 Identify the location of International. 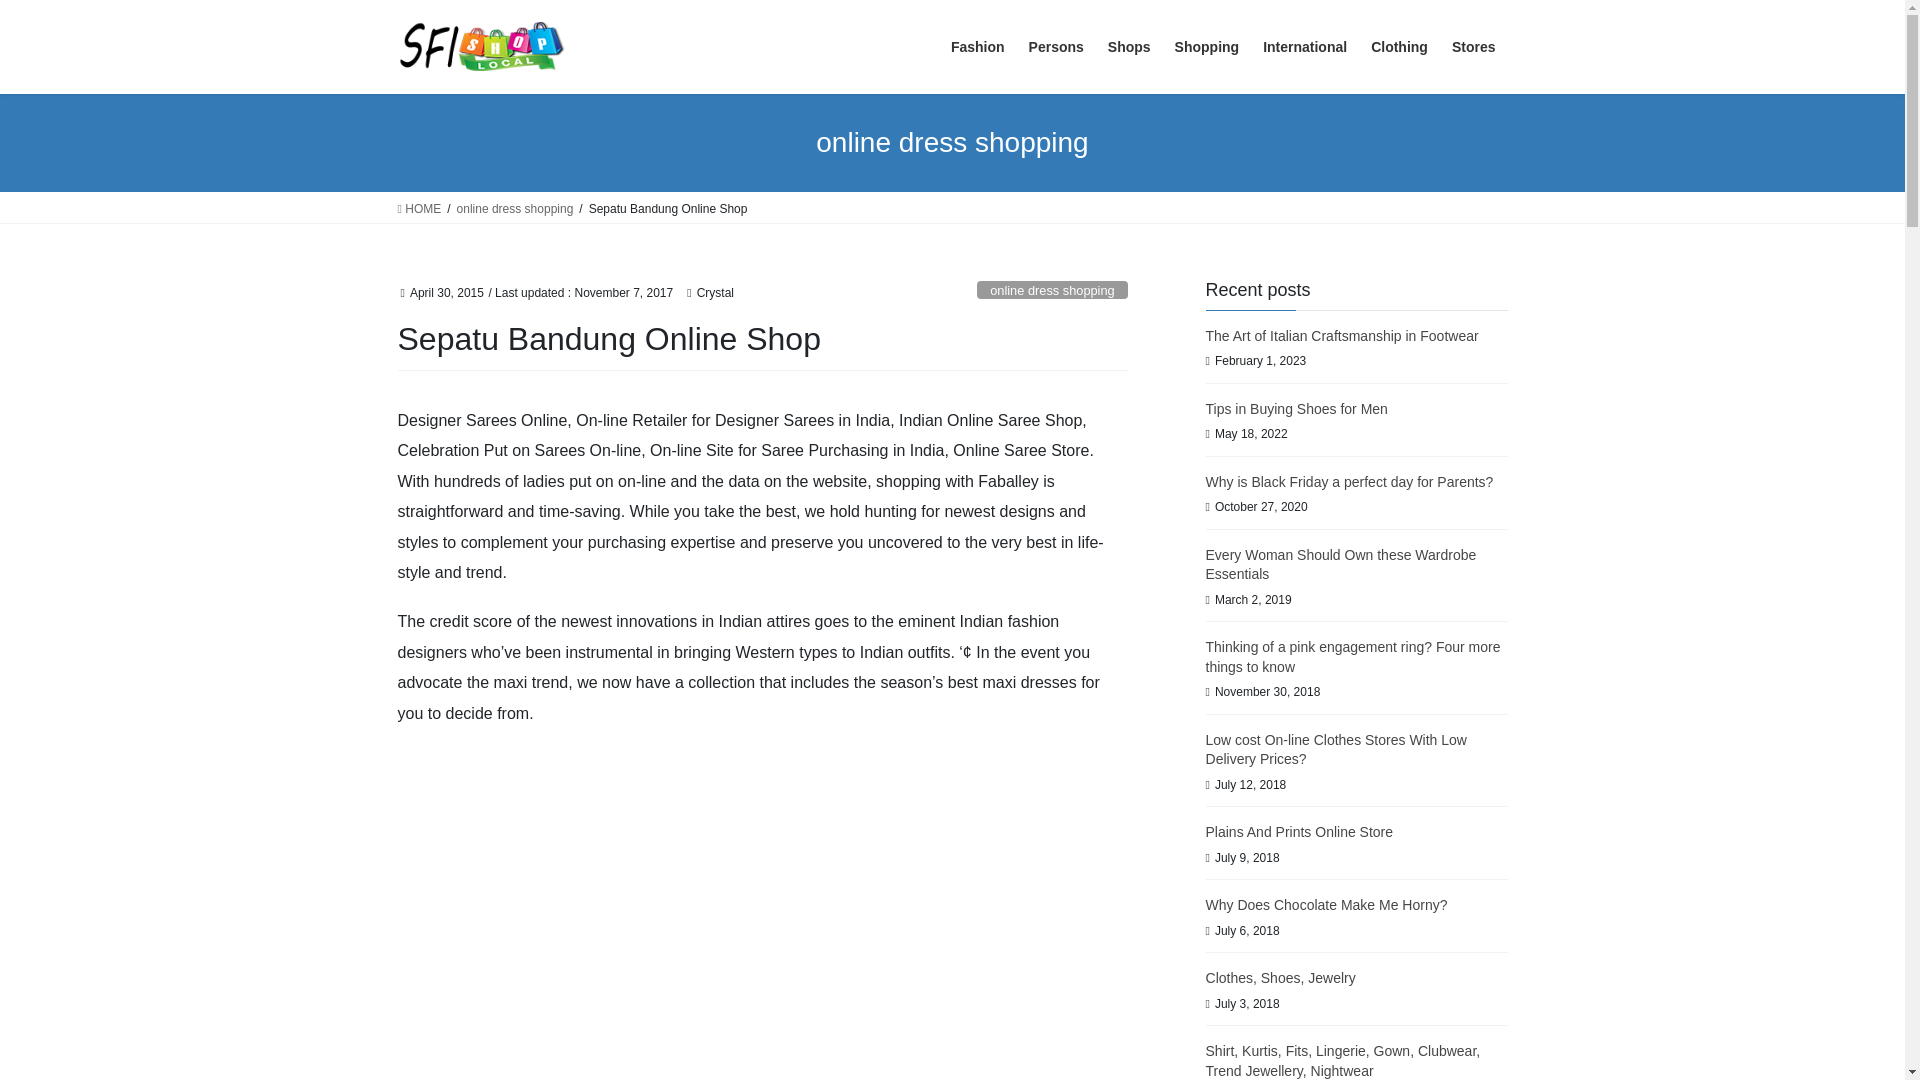
(1305, 48).